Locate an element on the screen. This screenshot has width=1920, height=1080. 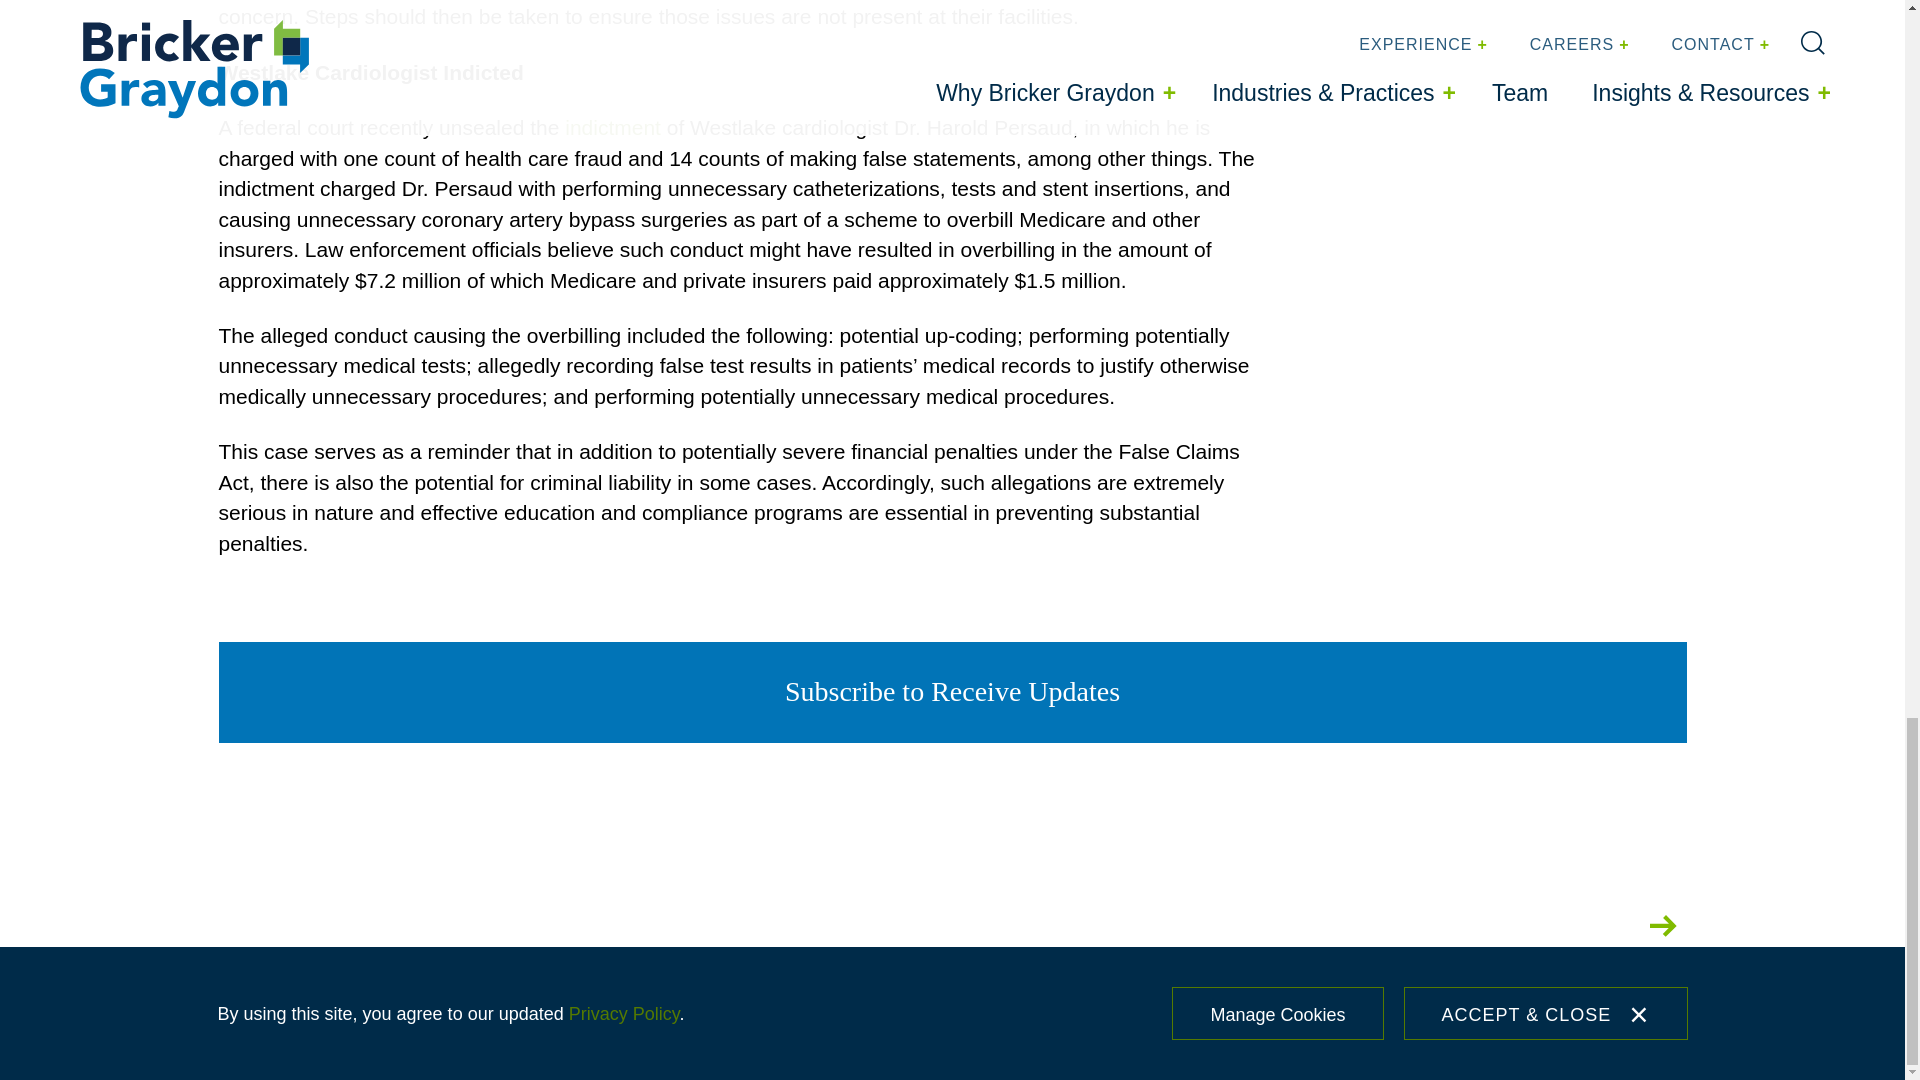
Linkedin is located at coordinates (1536, 925).